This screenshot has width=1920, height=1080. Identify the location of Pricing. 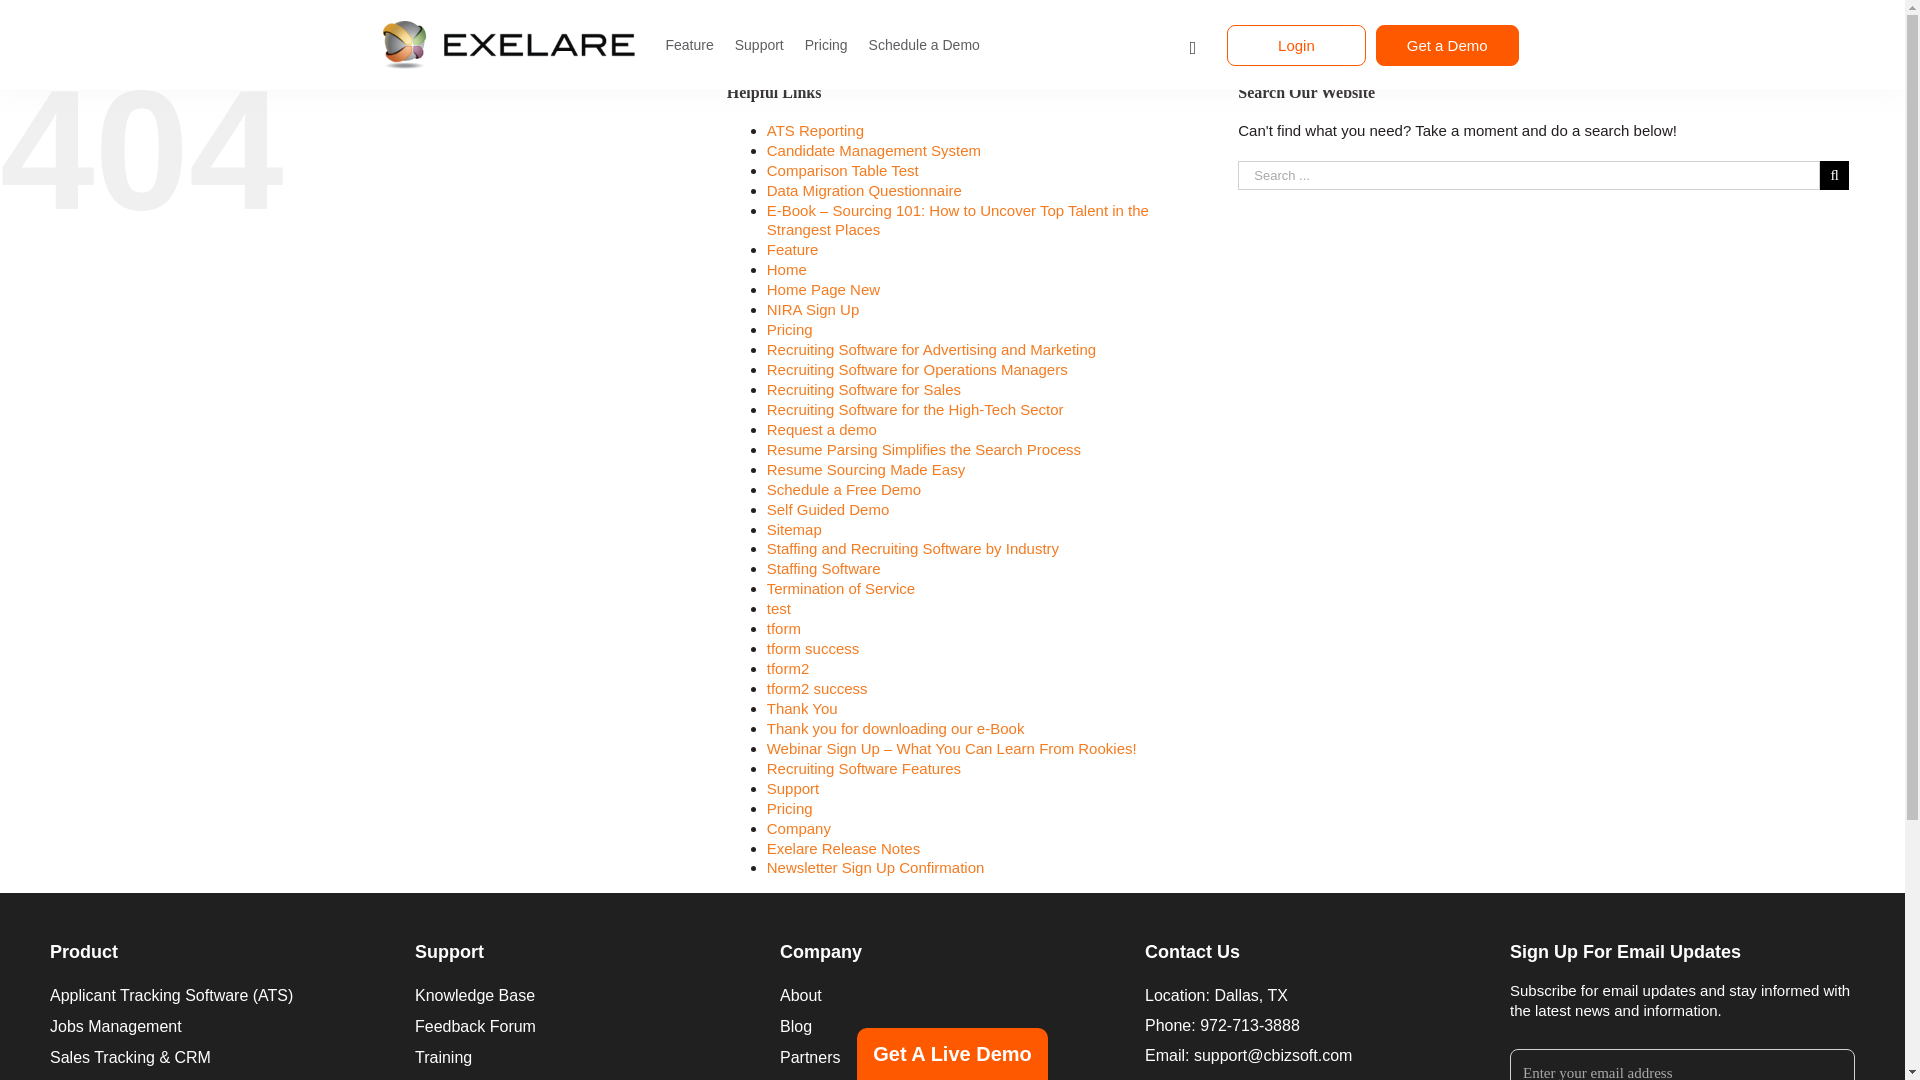
(789, 329).